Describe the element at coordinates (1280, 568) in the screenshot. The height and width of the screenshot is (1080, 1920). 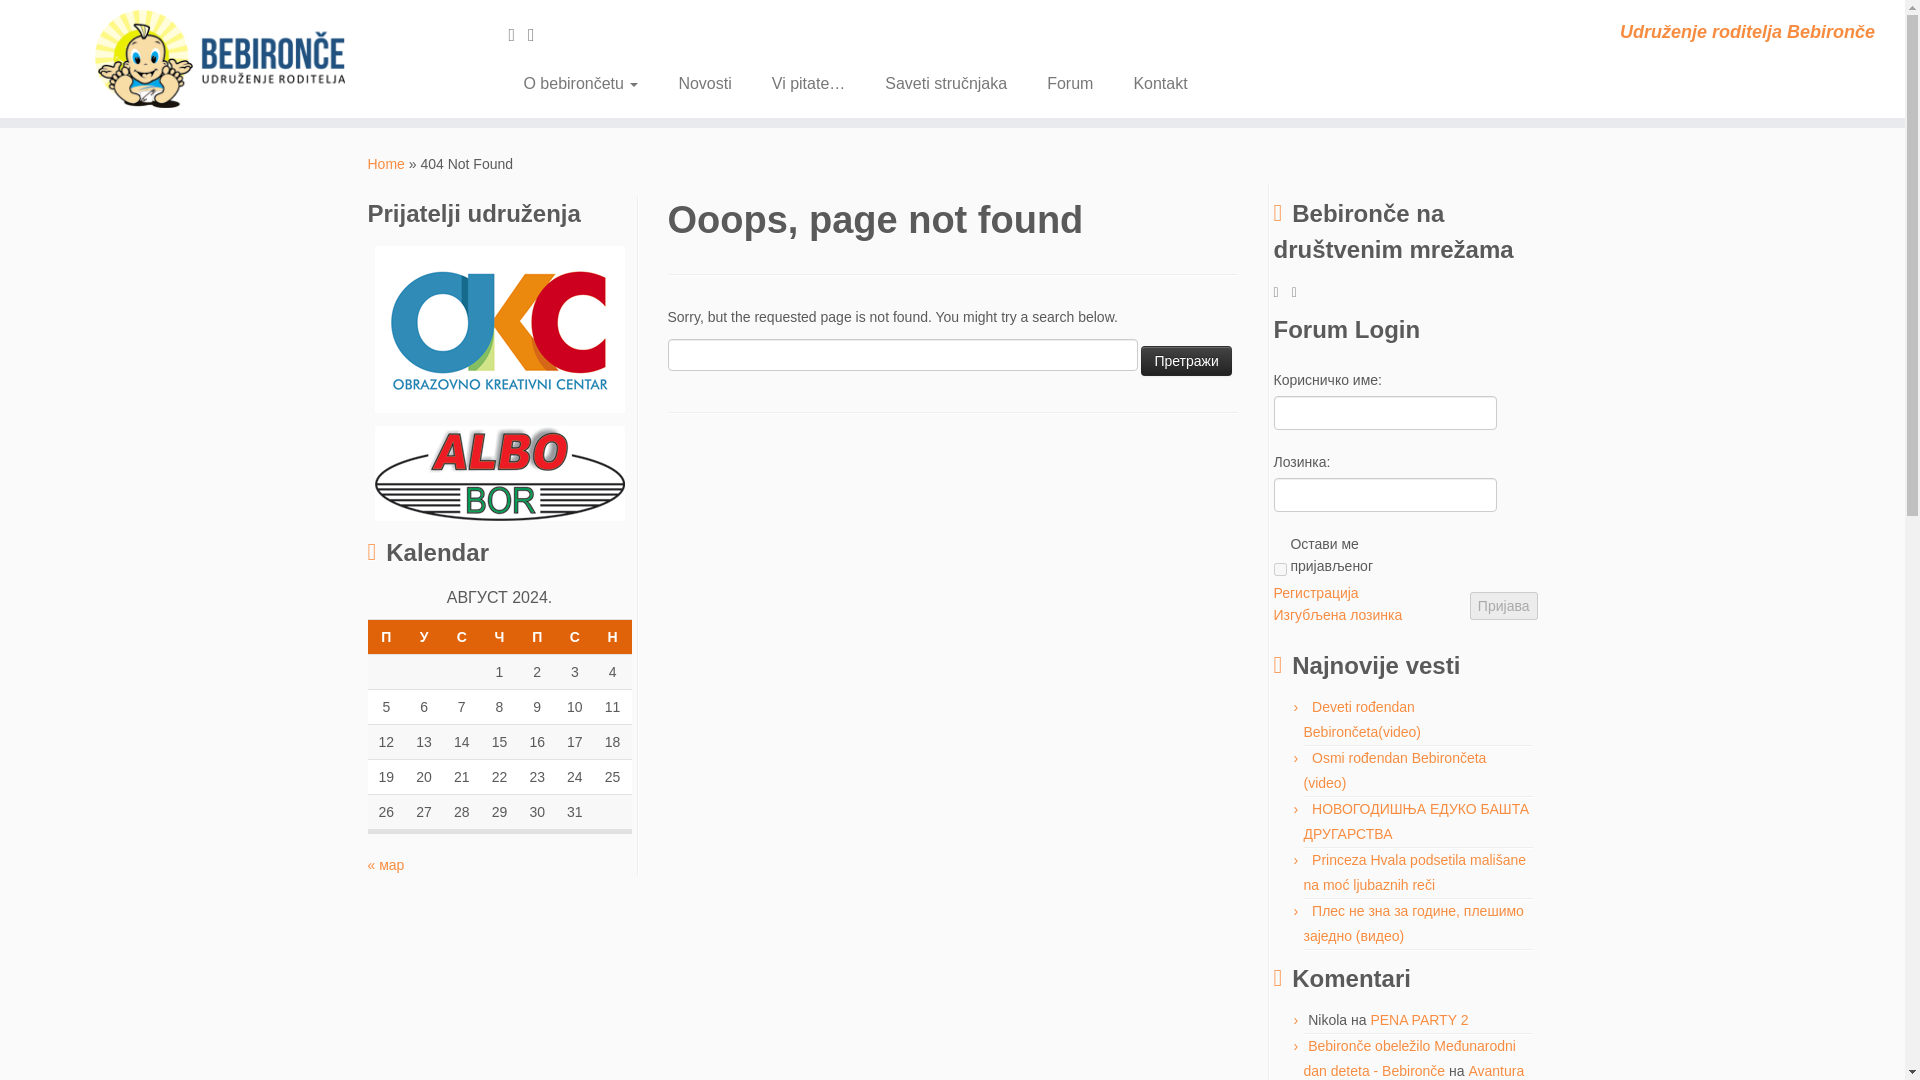
I see `forever` at that location.